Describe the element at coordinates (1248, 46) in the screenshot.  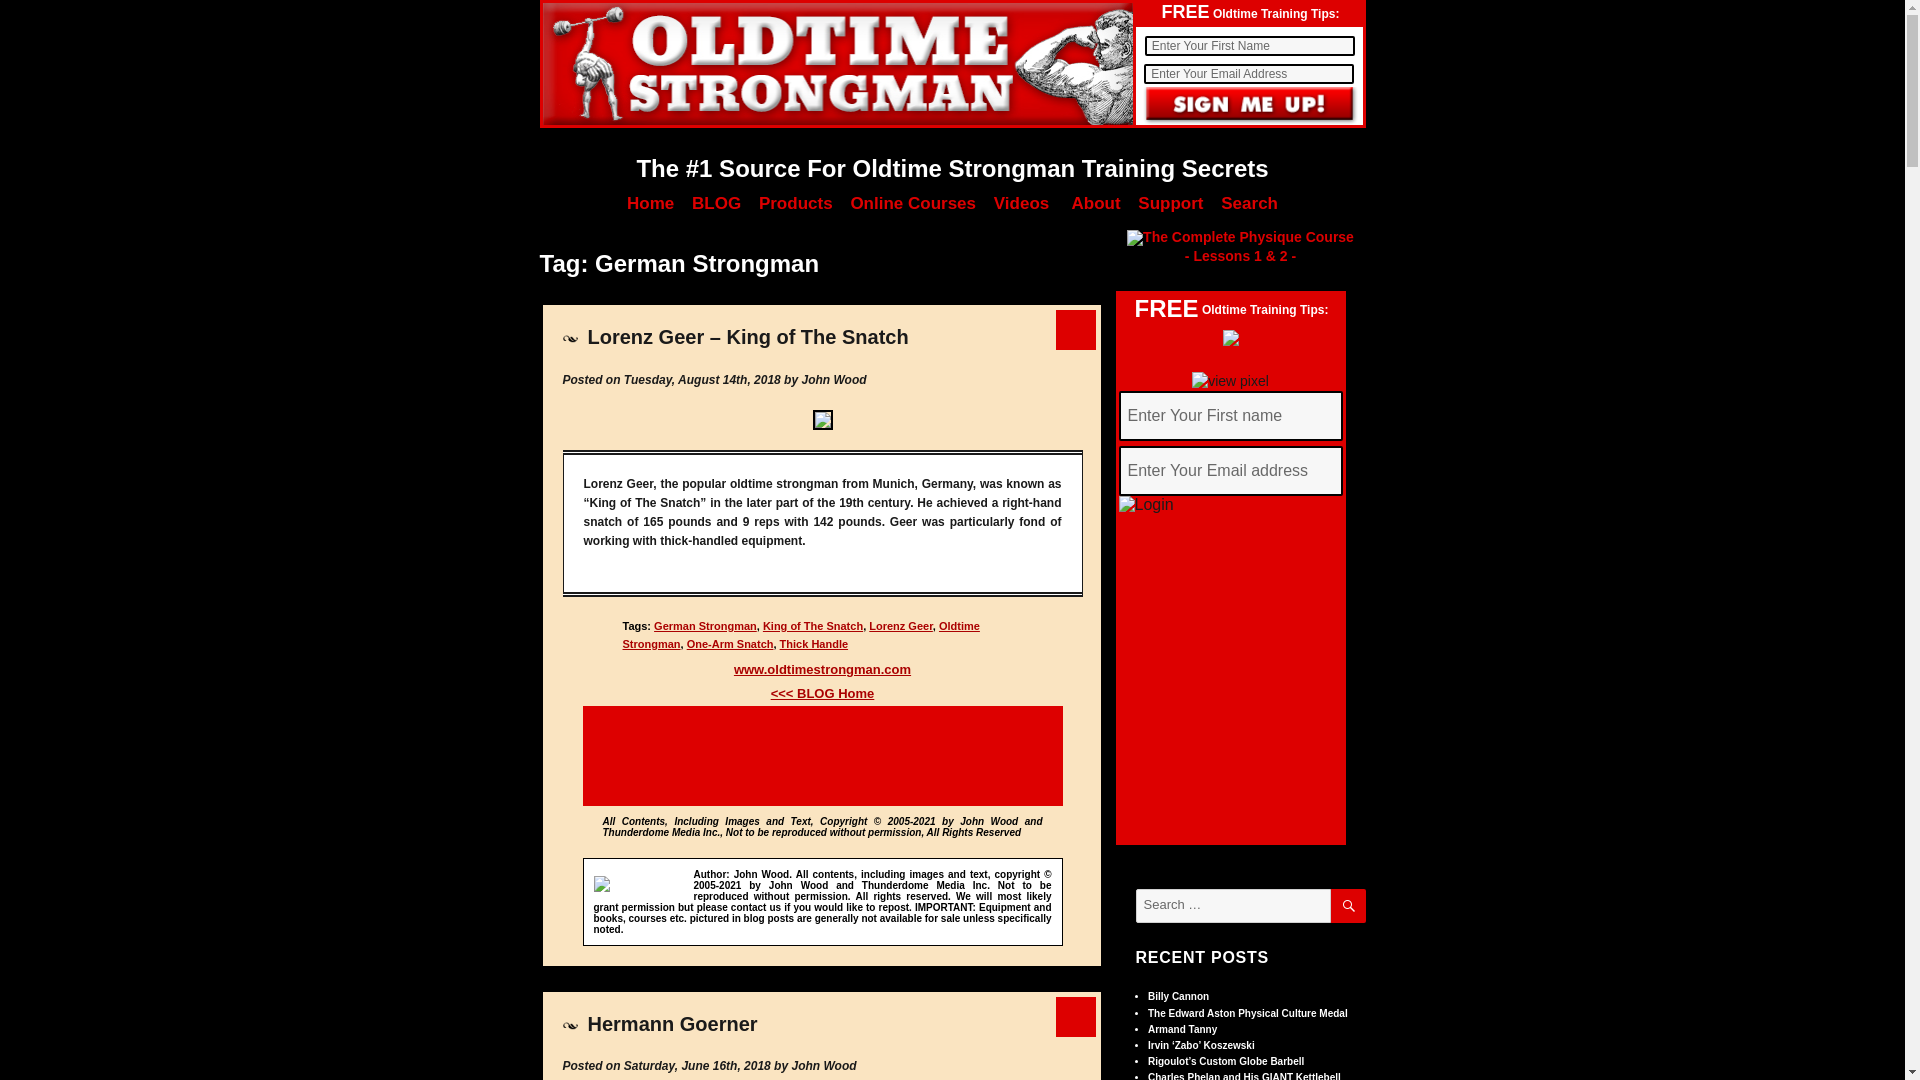
I see `Please, insert a valid name.` at that location.